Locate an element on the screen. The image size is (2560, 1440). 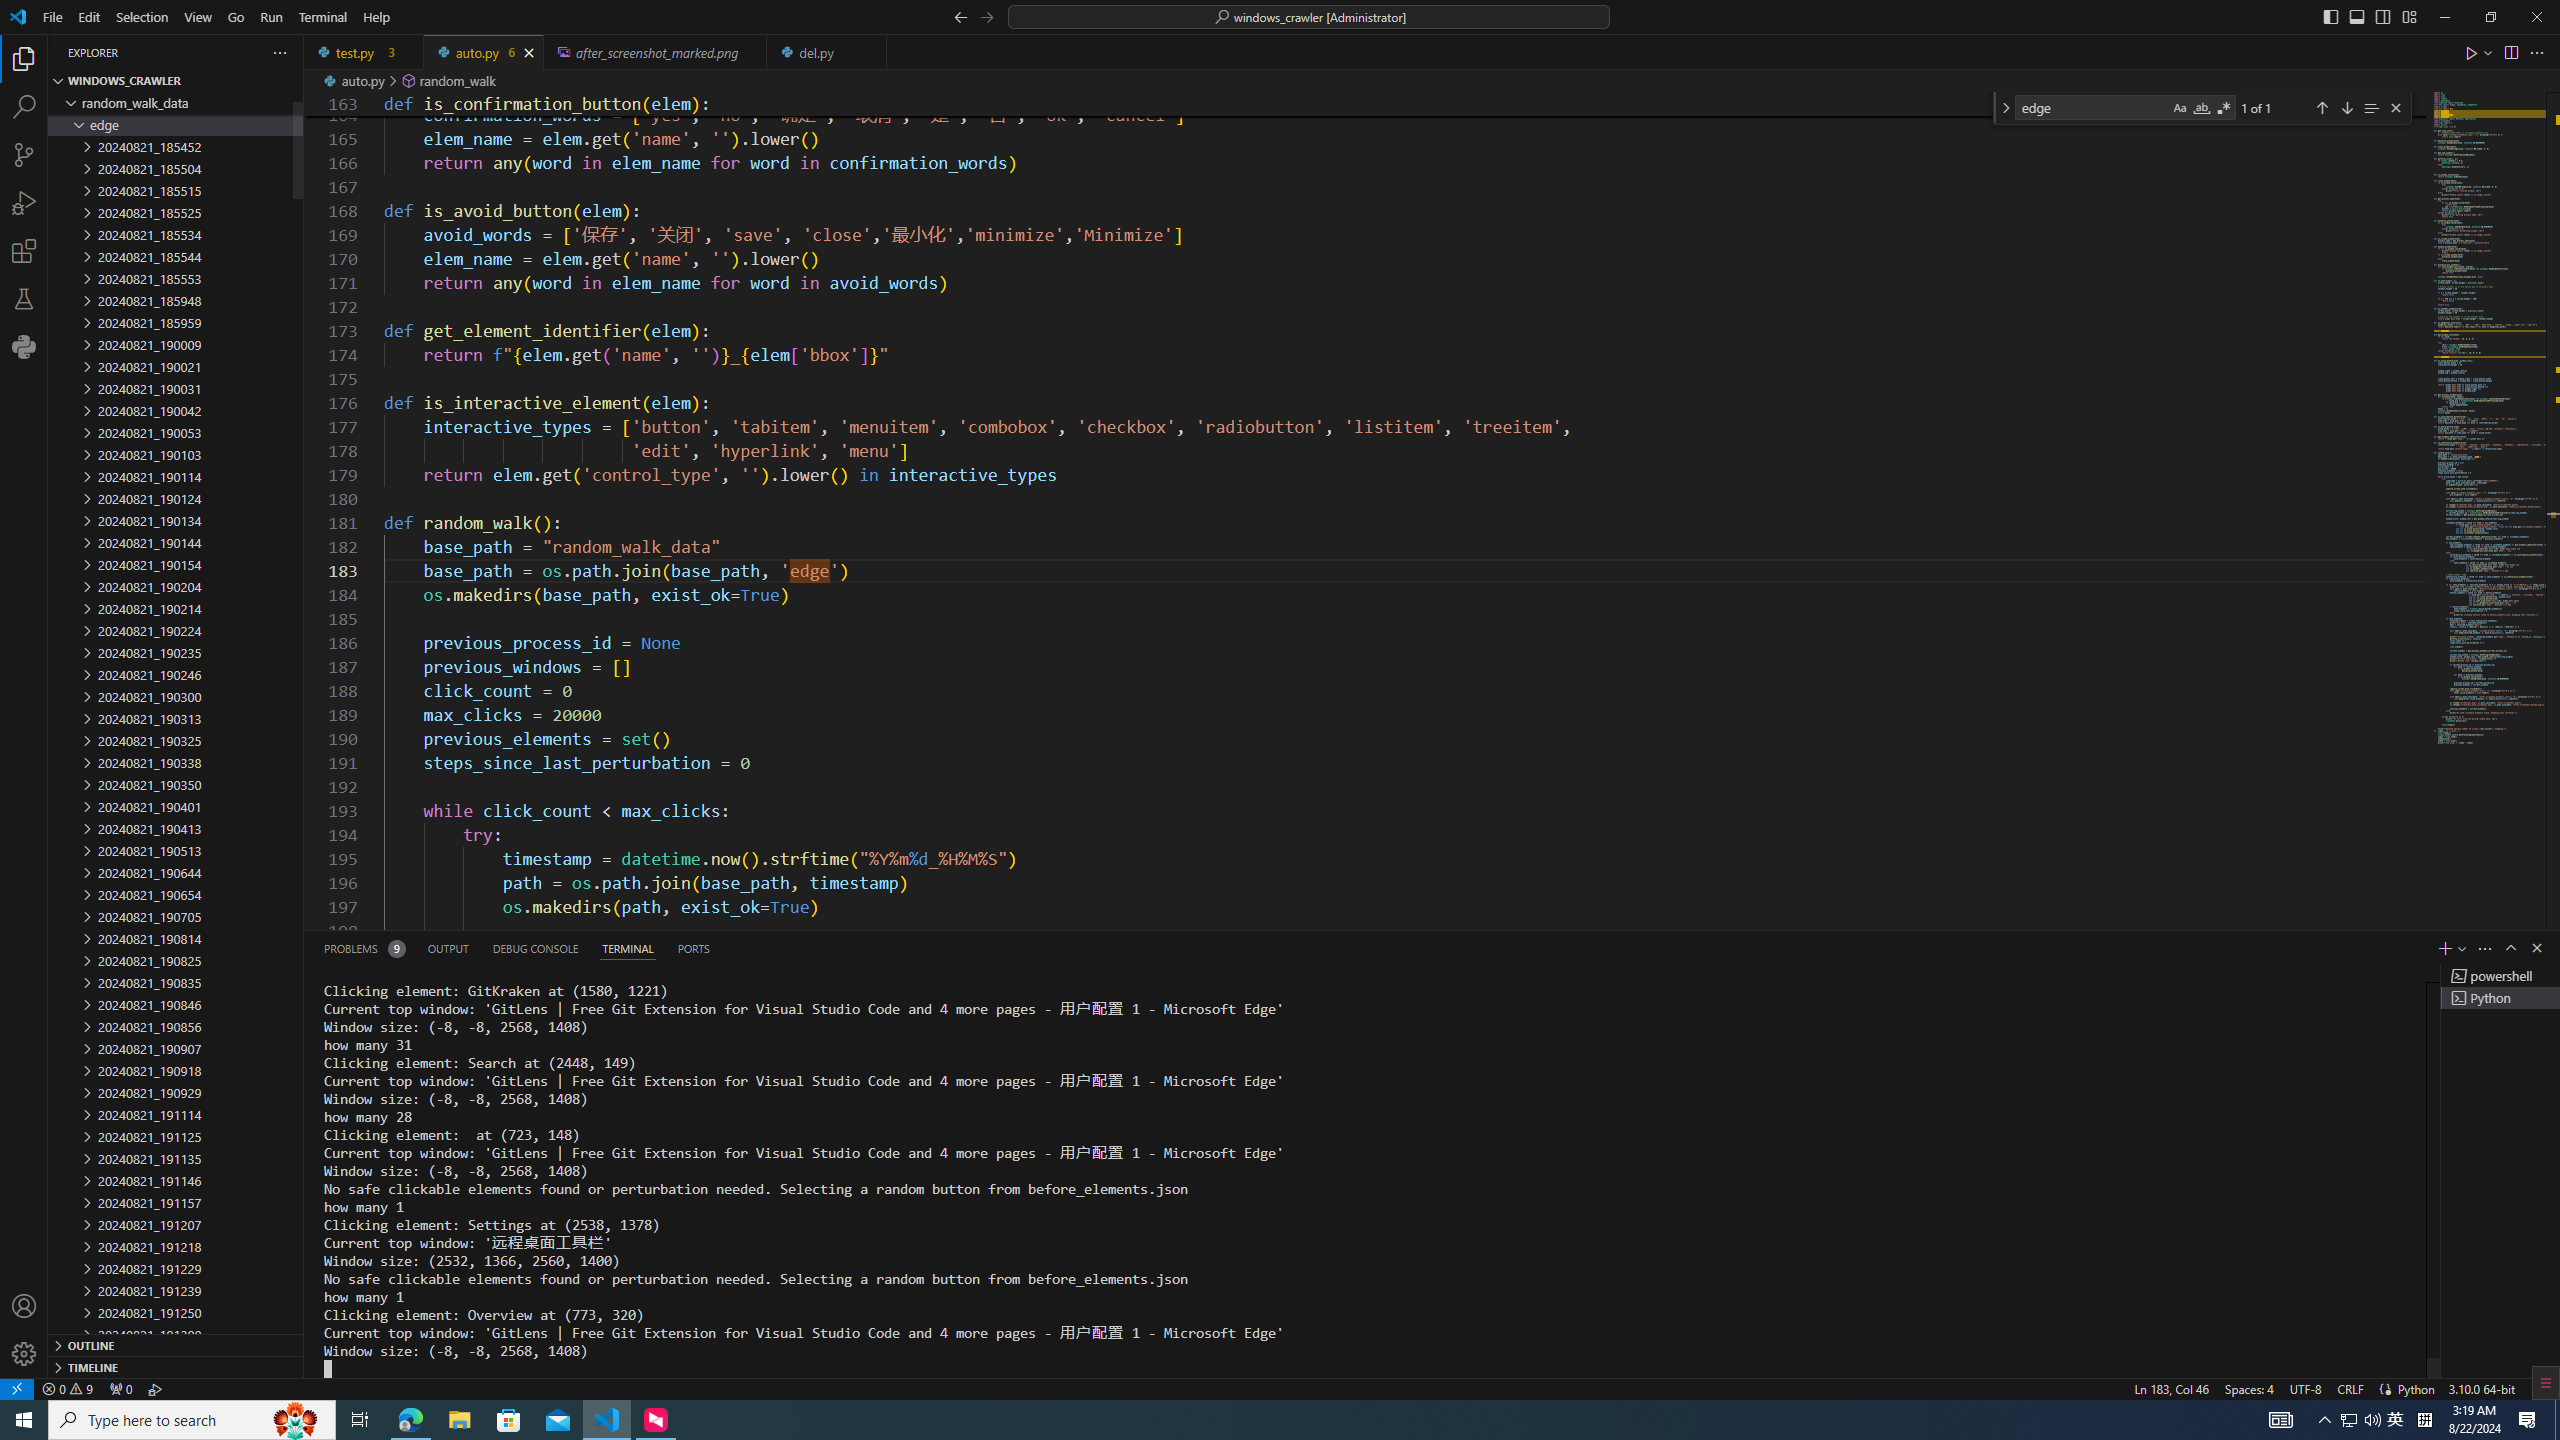
Split Editor Right (Ctrl+\) [Alt] Split Editor Down is located at coordinates (2511, 52).